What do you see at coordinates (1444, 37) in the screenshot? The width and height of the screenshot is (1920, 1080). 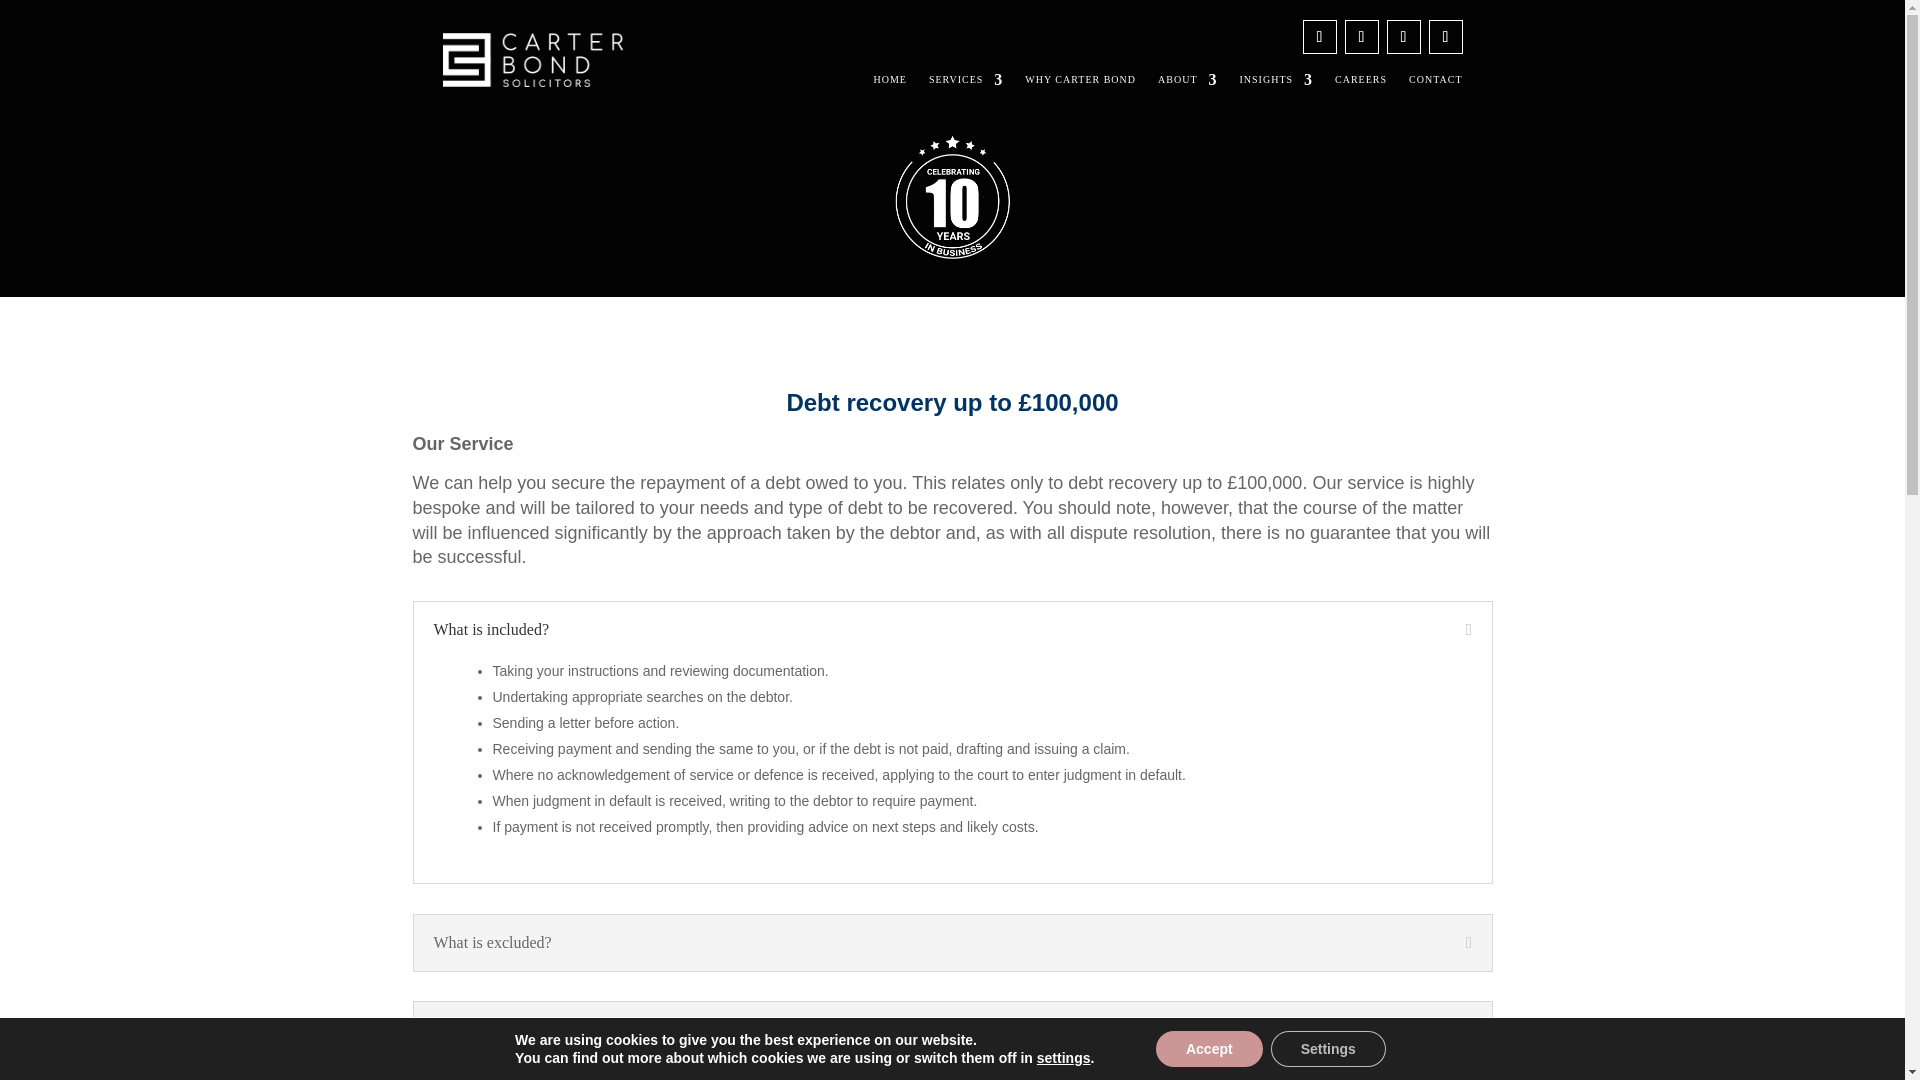 I see `Follow on Youtube` at bounding box center [1444, 37].